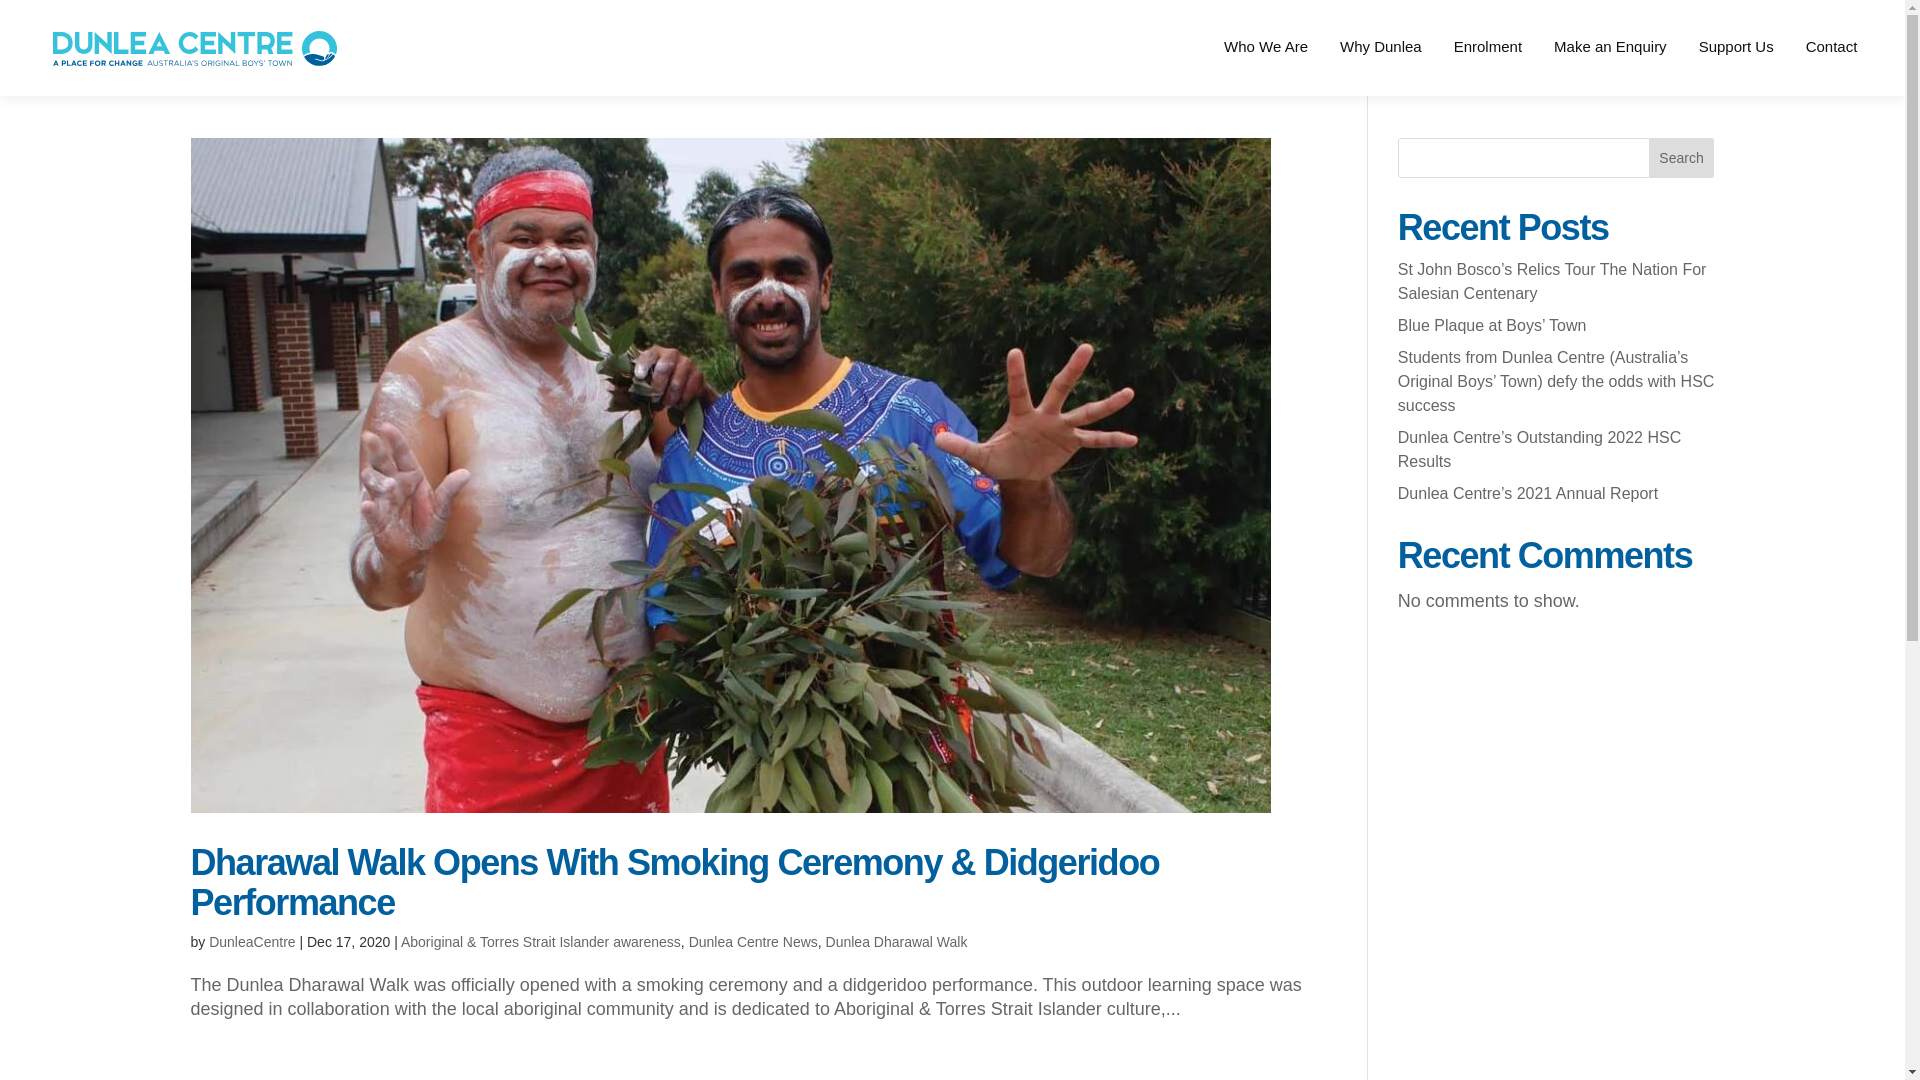 Image resolution: width=1920 pixels, height=1080 pixels. Describe the element at coordinates (1381, 68) in the screenshot. I see `Why Dunlea` at that location.